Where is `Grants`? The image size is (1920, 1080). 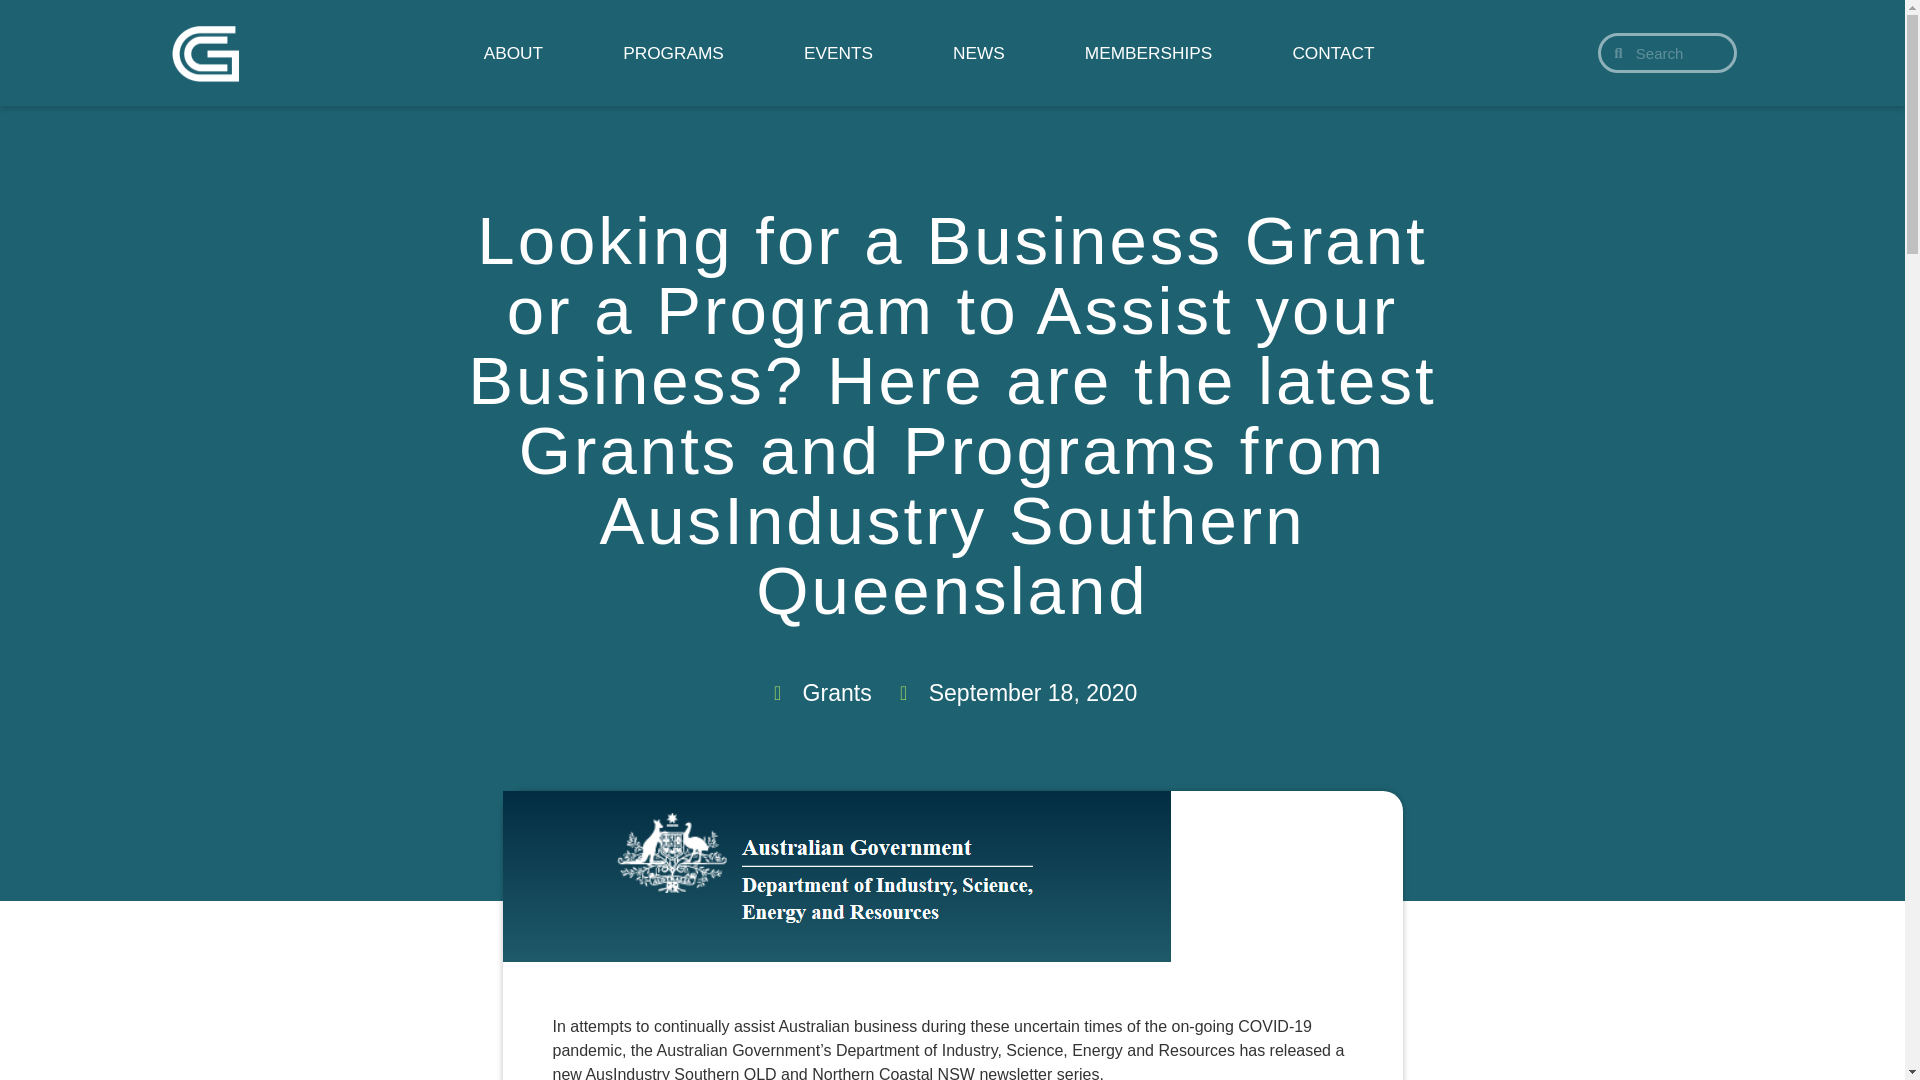
Grants is located at coordinates (836, 693).